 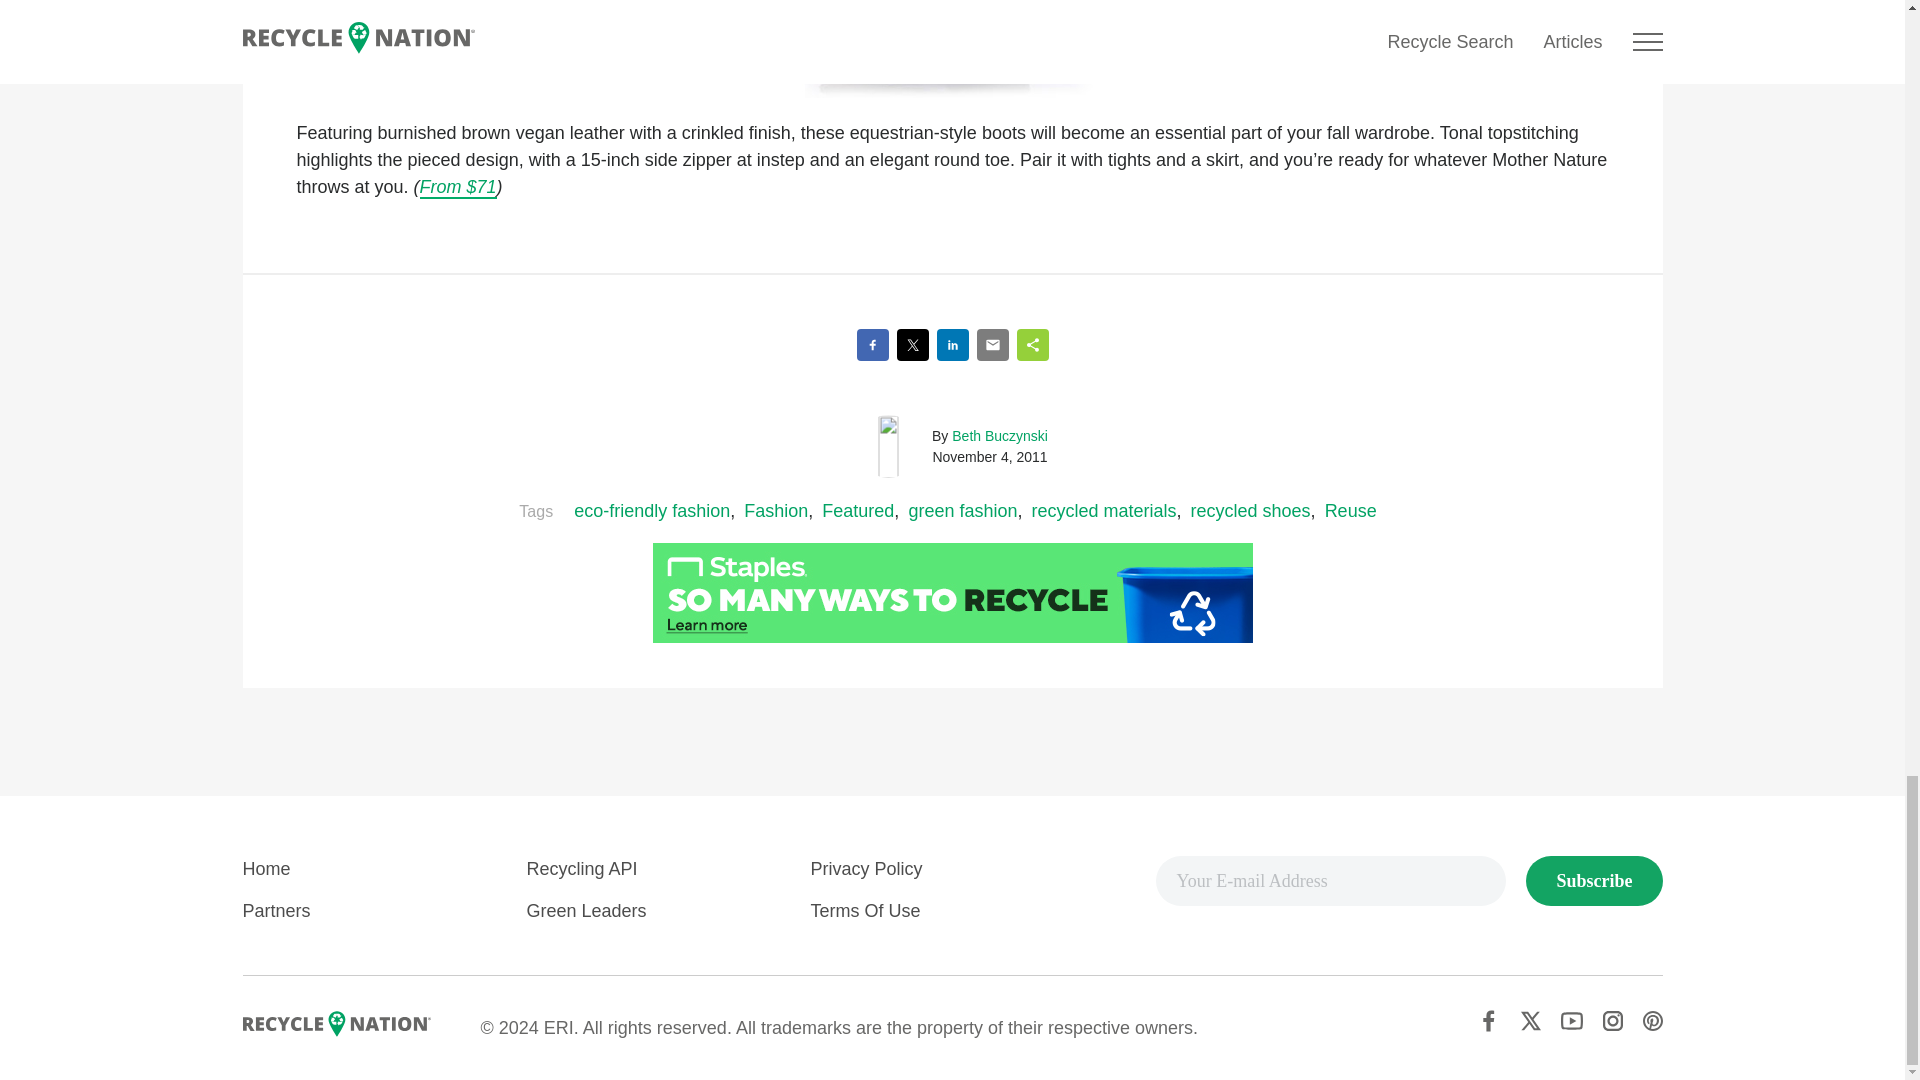 What do you see at coordinates (1594, 881) in the screenshot?
I see `Subscribe` at bounding box center [1594, 881].